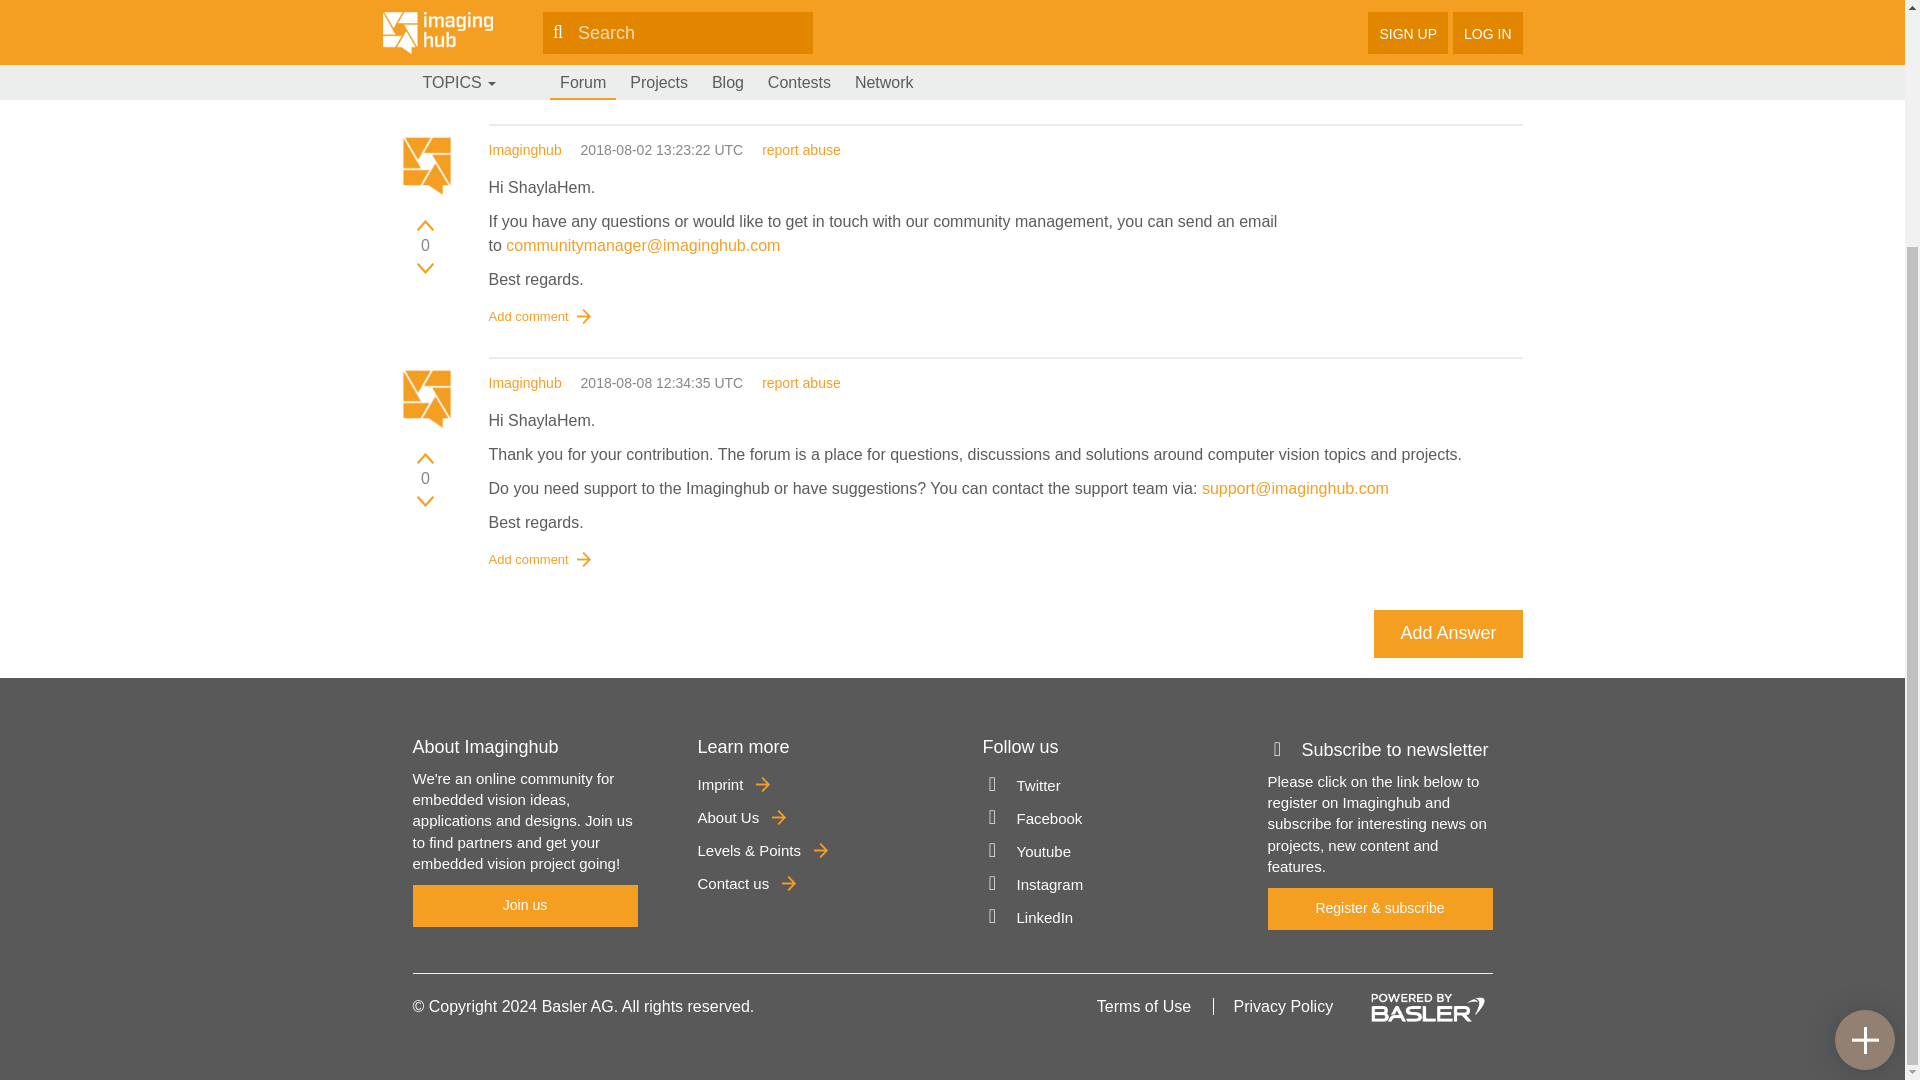  I want to click on This post is useful and clear, so click(425, 2).